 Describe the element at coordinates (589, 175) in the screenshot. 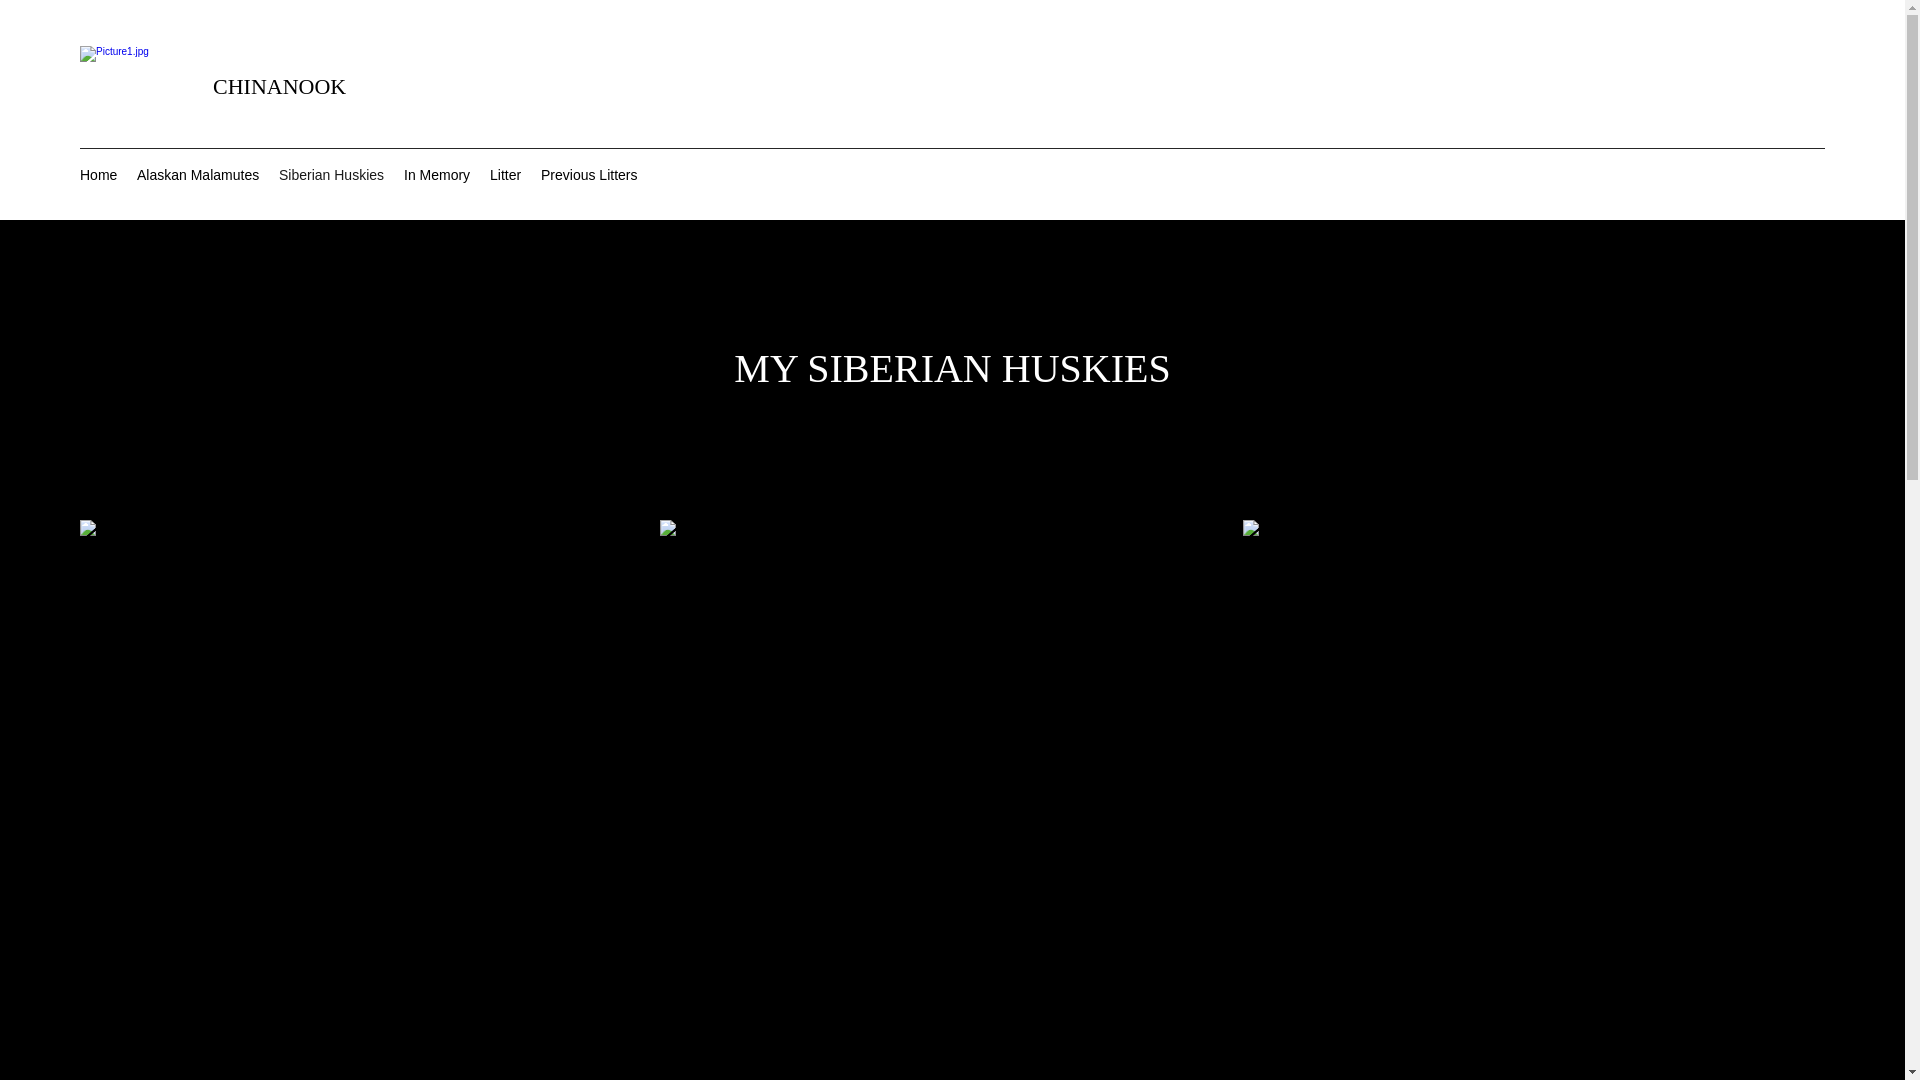

I see `Previous Litters` at that location.